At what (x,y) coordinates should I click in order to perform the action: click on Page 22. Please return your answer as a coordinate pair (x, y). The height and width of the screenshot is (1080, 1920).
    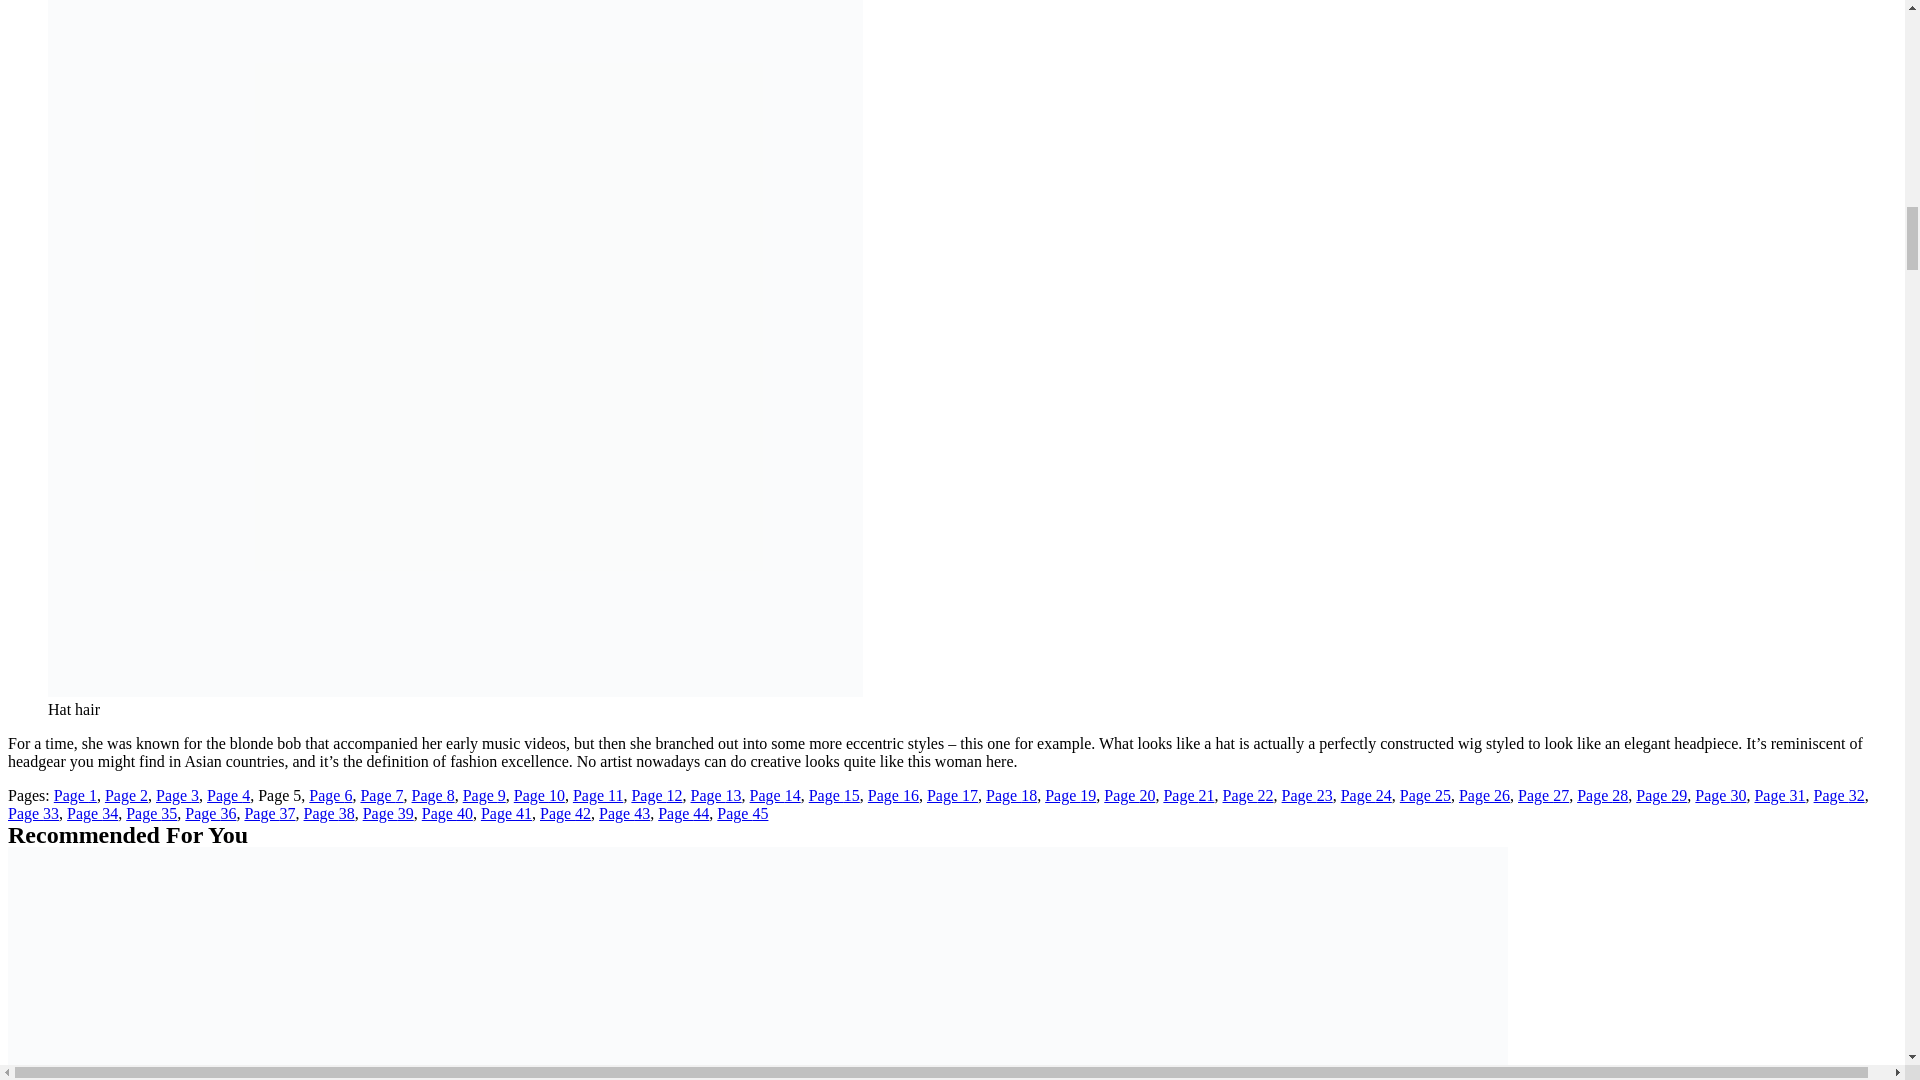
    Looking at the image, I should click on (1246, 795).